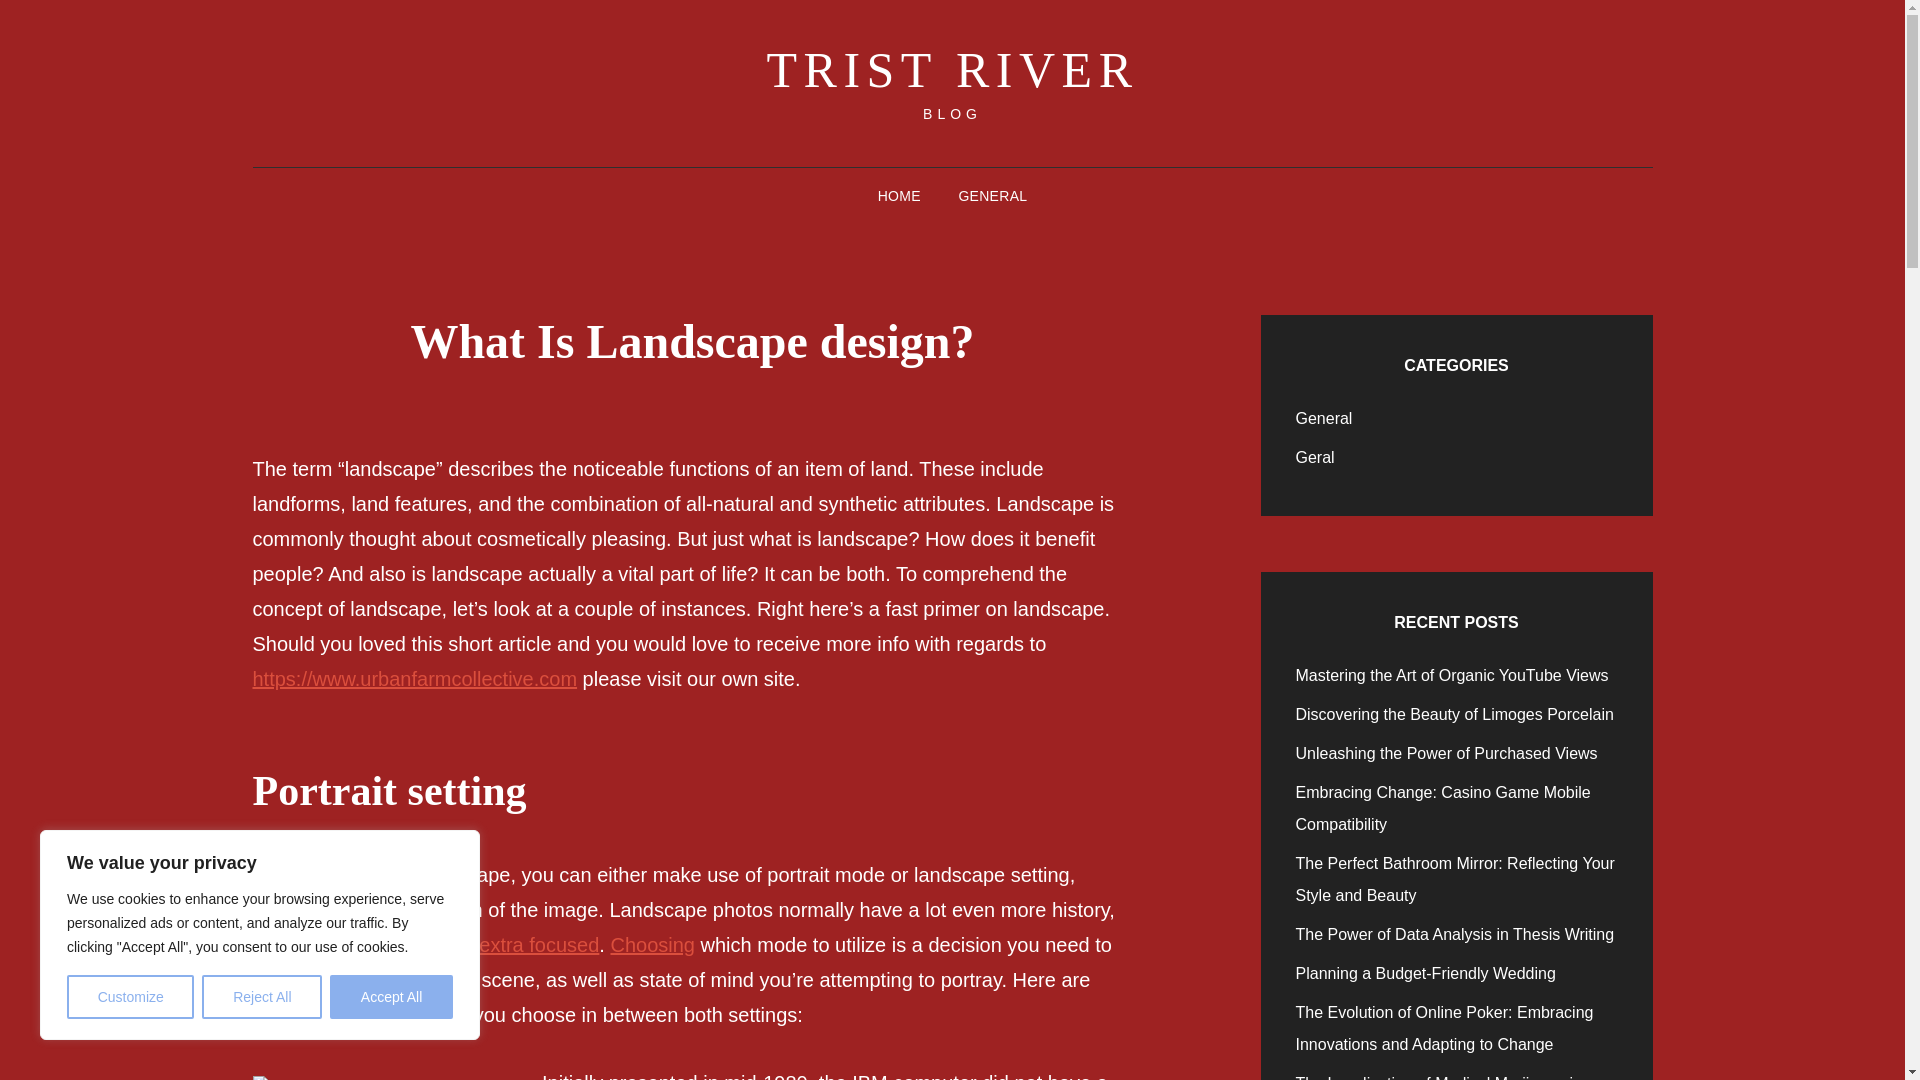 The width and height of the screenshot is (1920, 1080). What do you see at coordinates (1324, 418) in the screenshot?
I see `General` at bounding box center [1324, 418].